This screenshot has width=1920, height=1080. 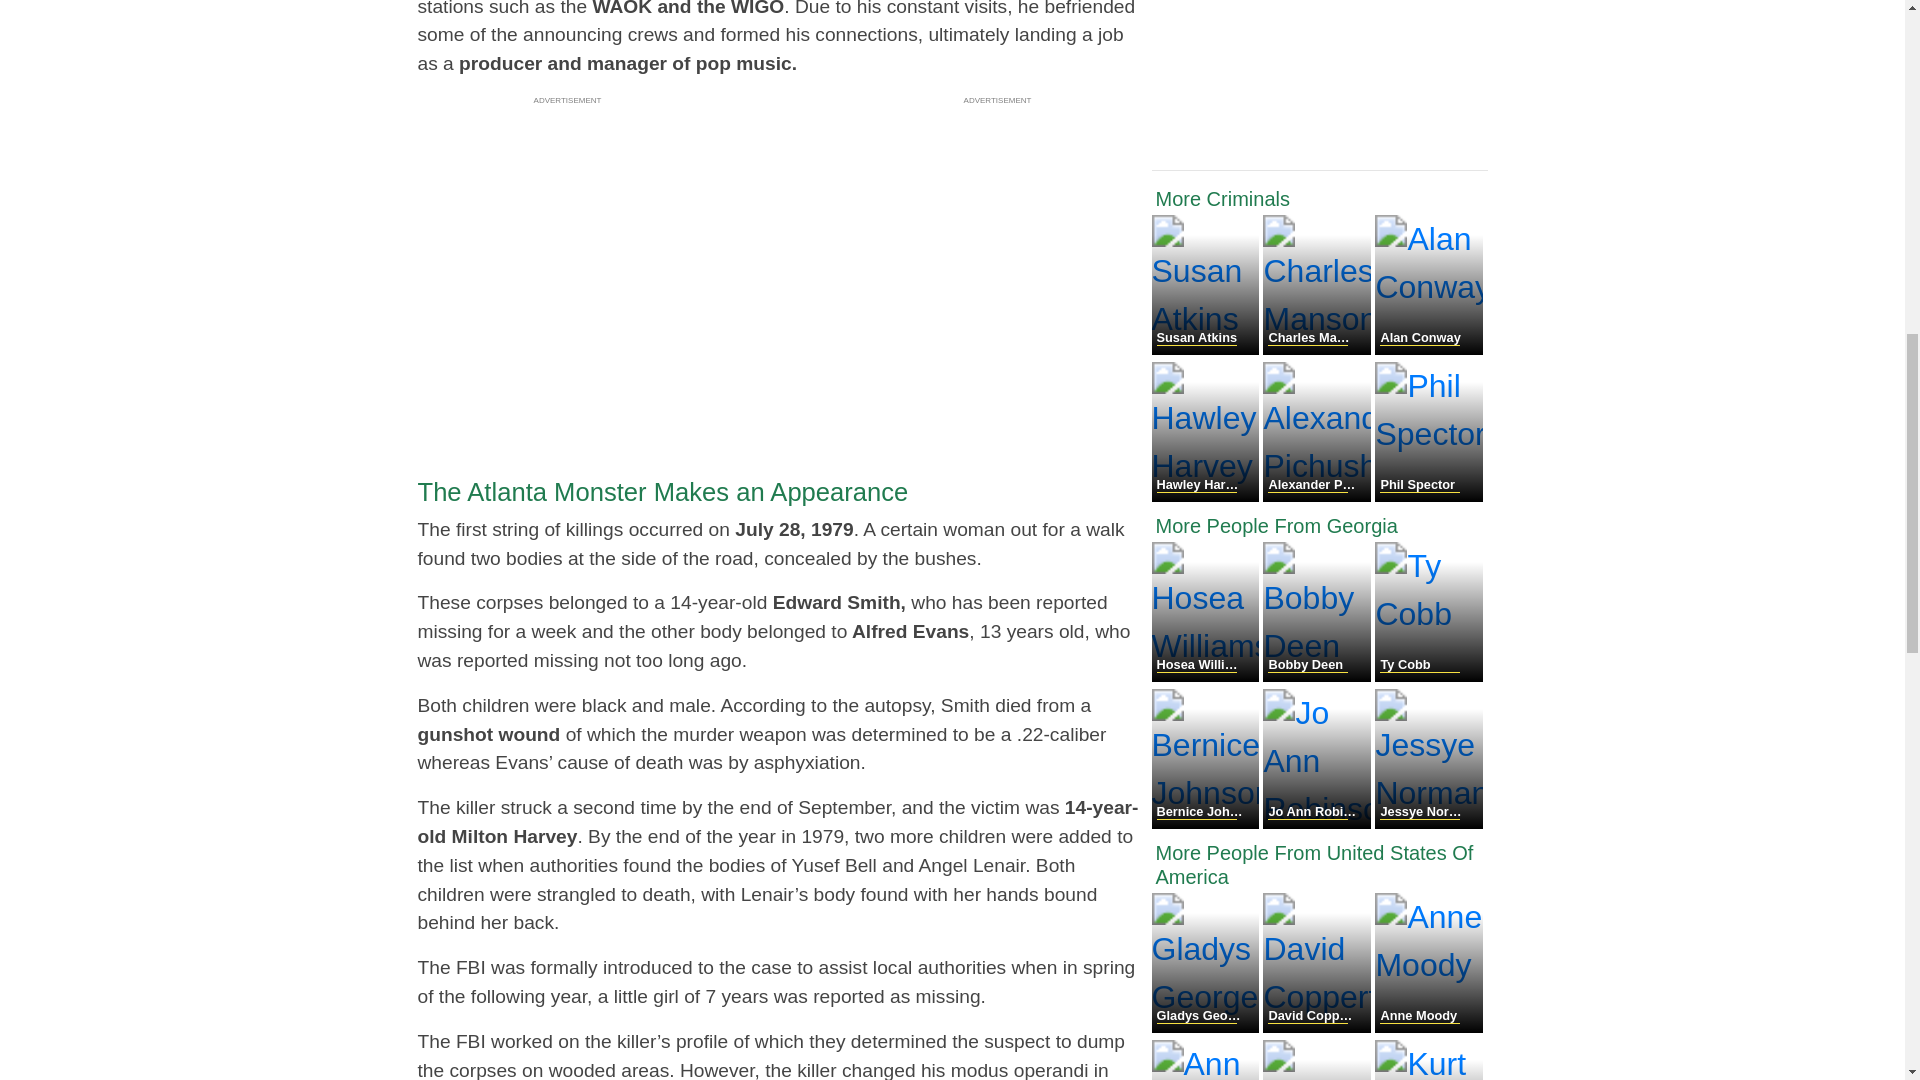 I want to click on Alexander Pichushkin, so click(x=1318, y=496).